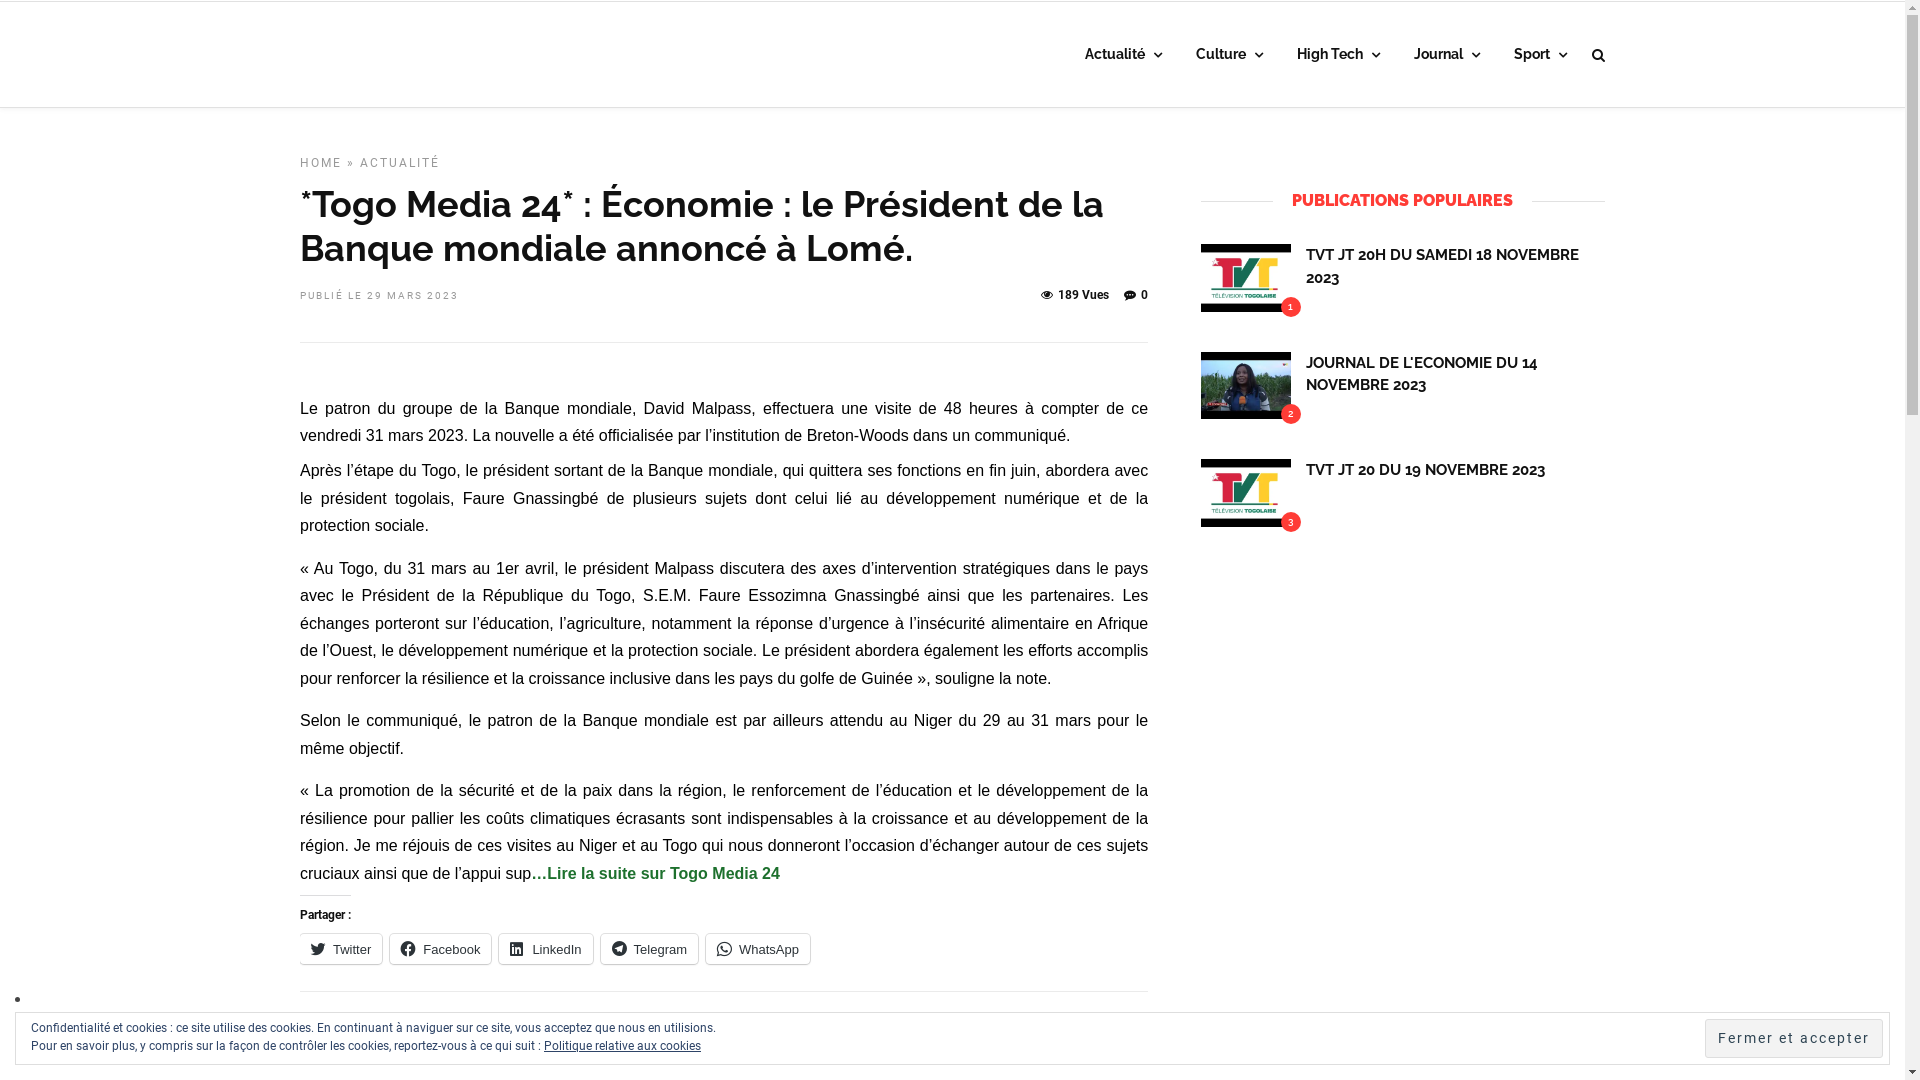  What do you see at coordinates (1230, 56) in the screenshot?
I see `Culture` at bounding box center [1230, 56].